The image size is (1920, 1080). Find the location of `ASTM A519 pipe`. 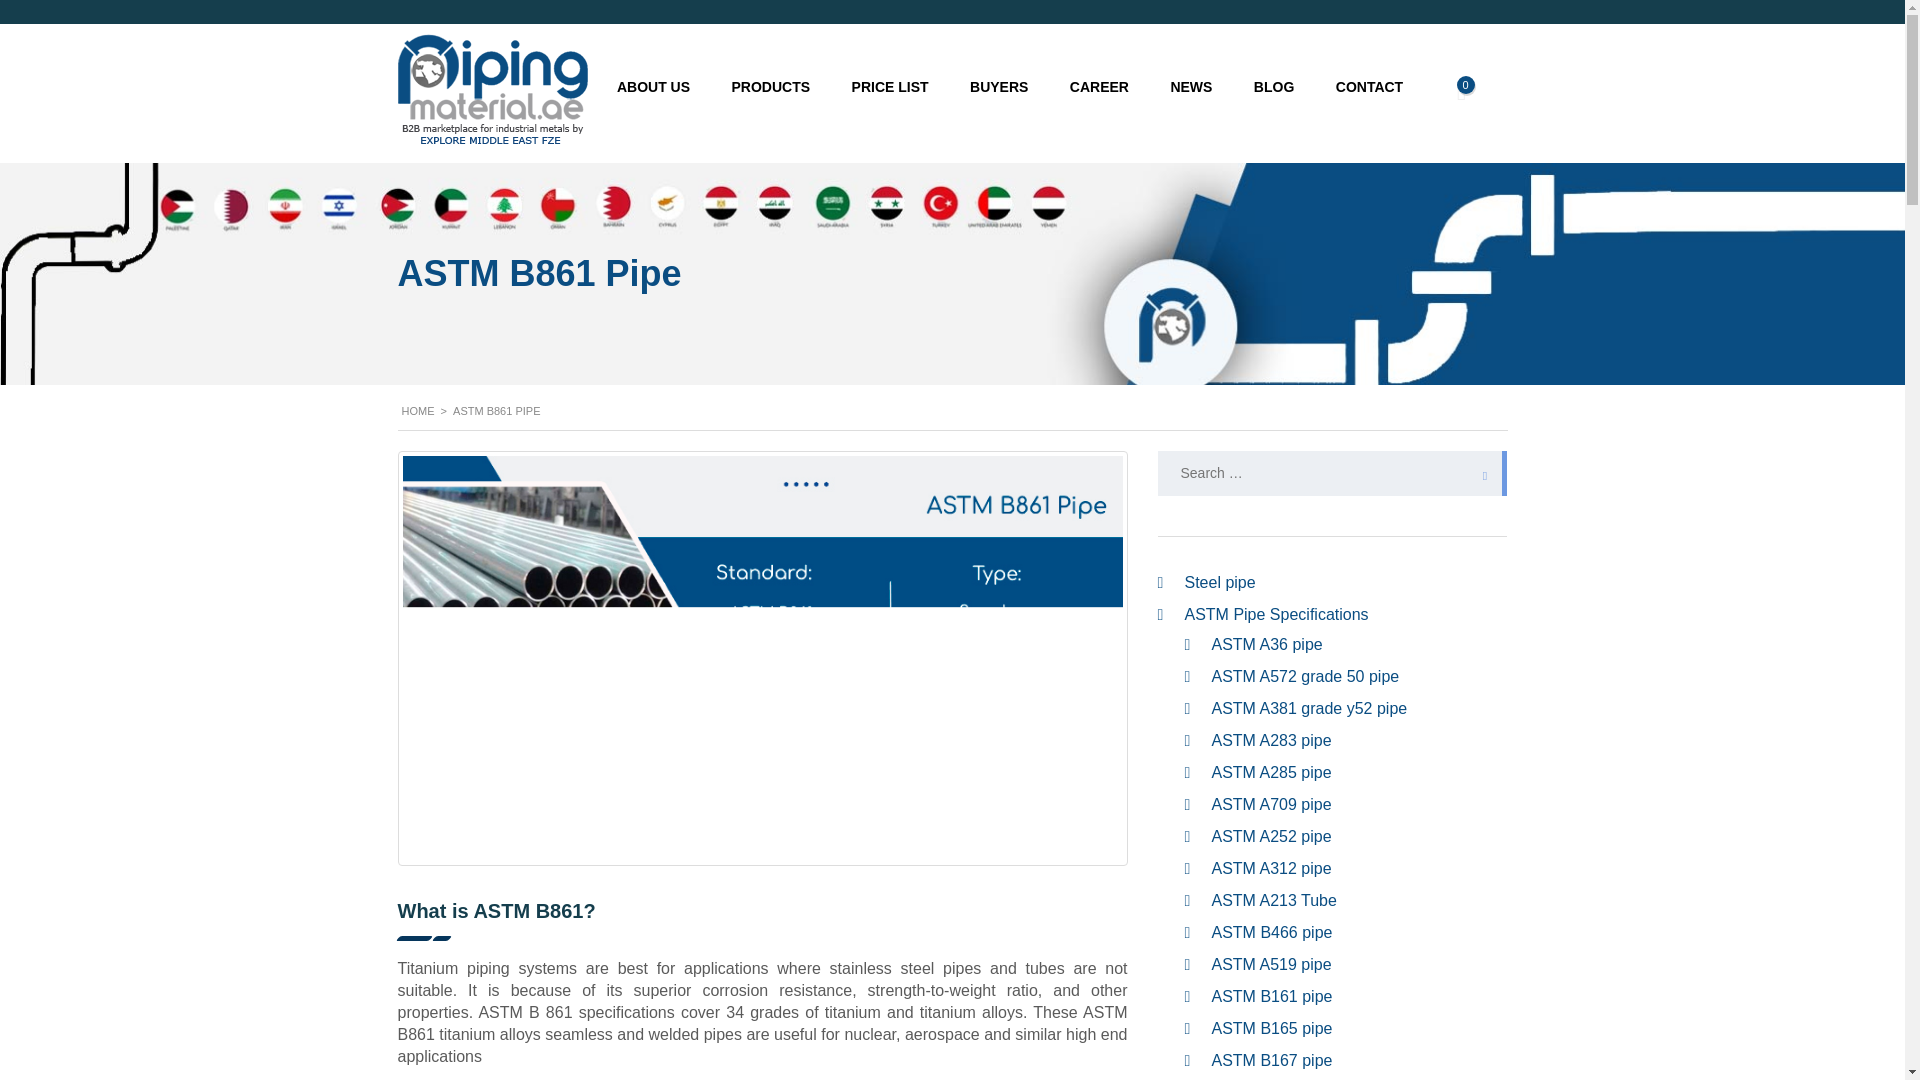

ASTM A519 pipe is located at coordinates (1272, 964).